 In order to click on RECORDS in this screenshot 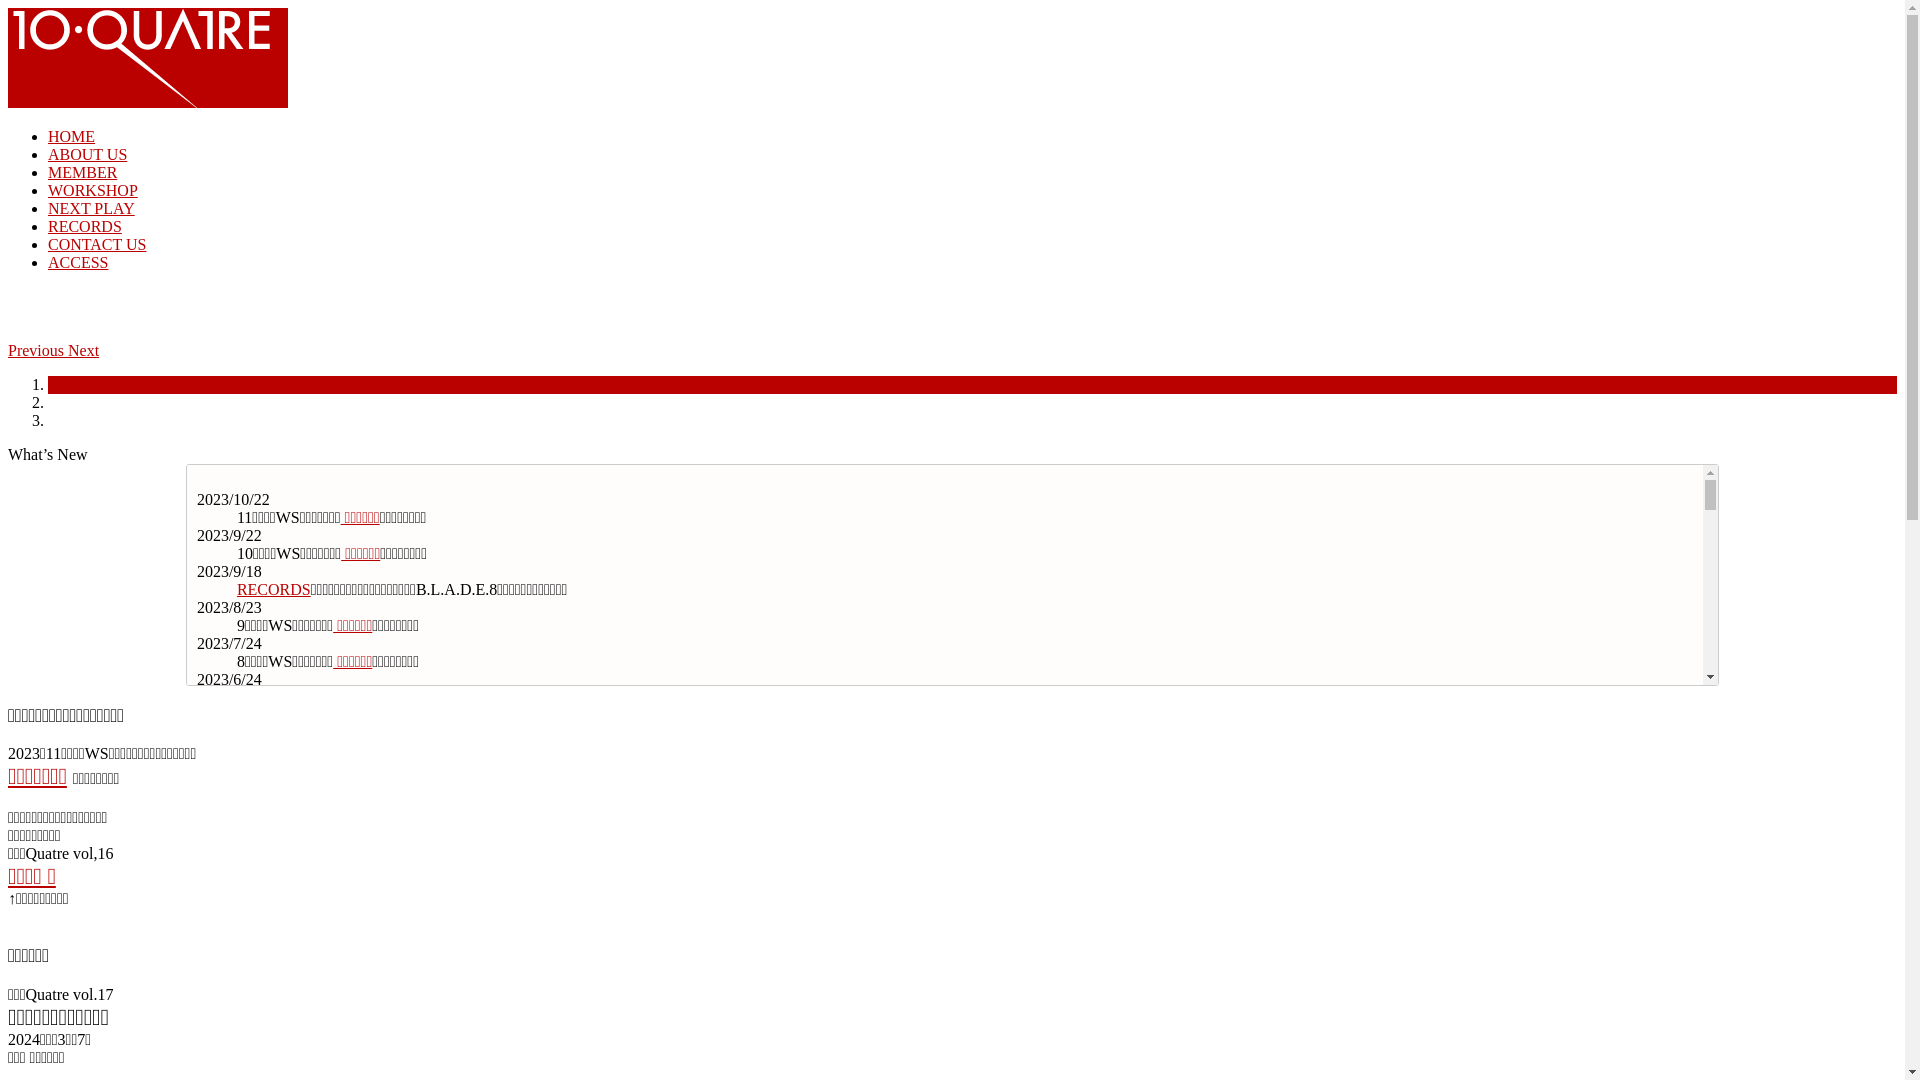, I will do `click(274, 590)`.